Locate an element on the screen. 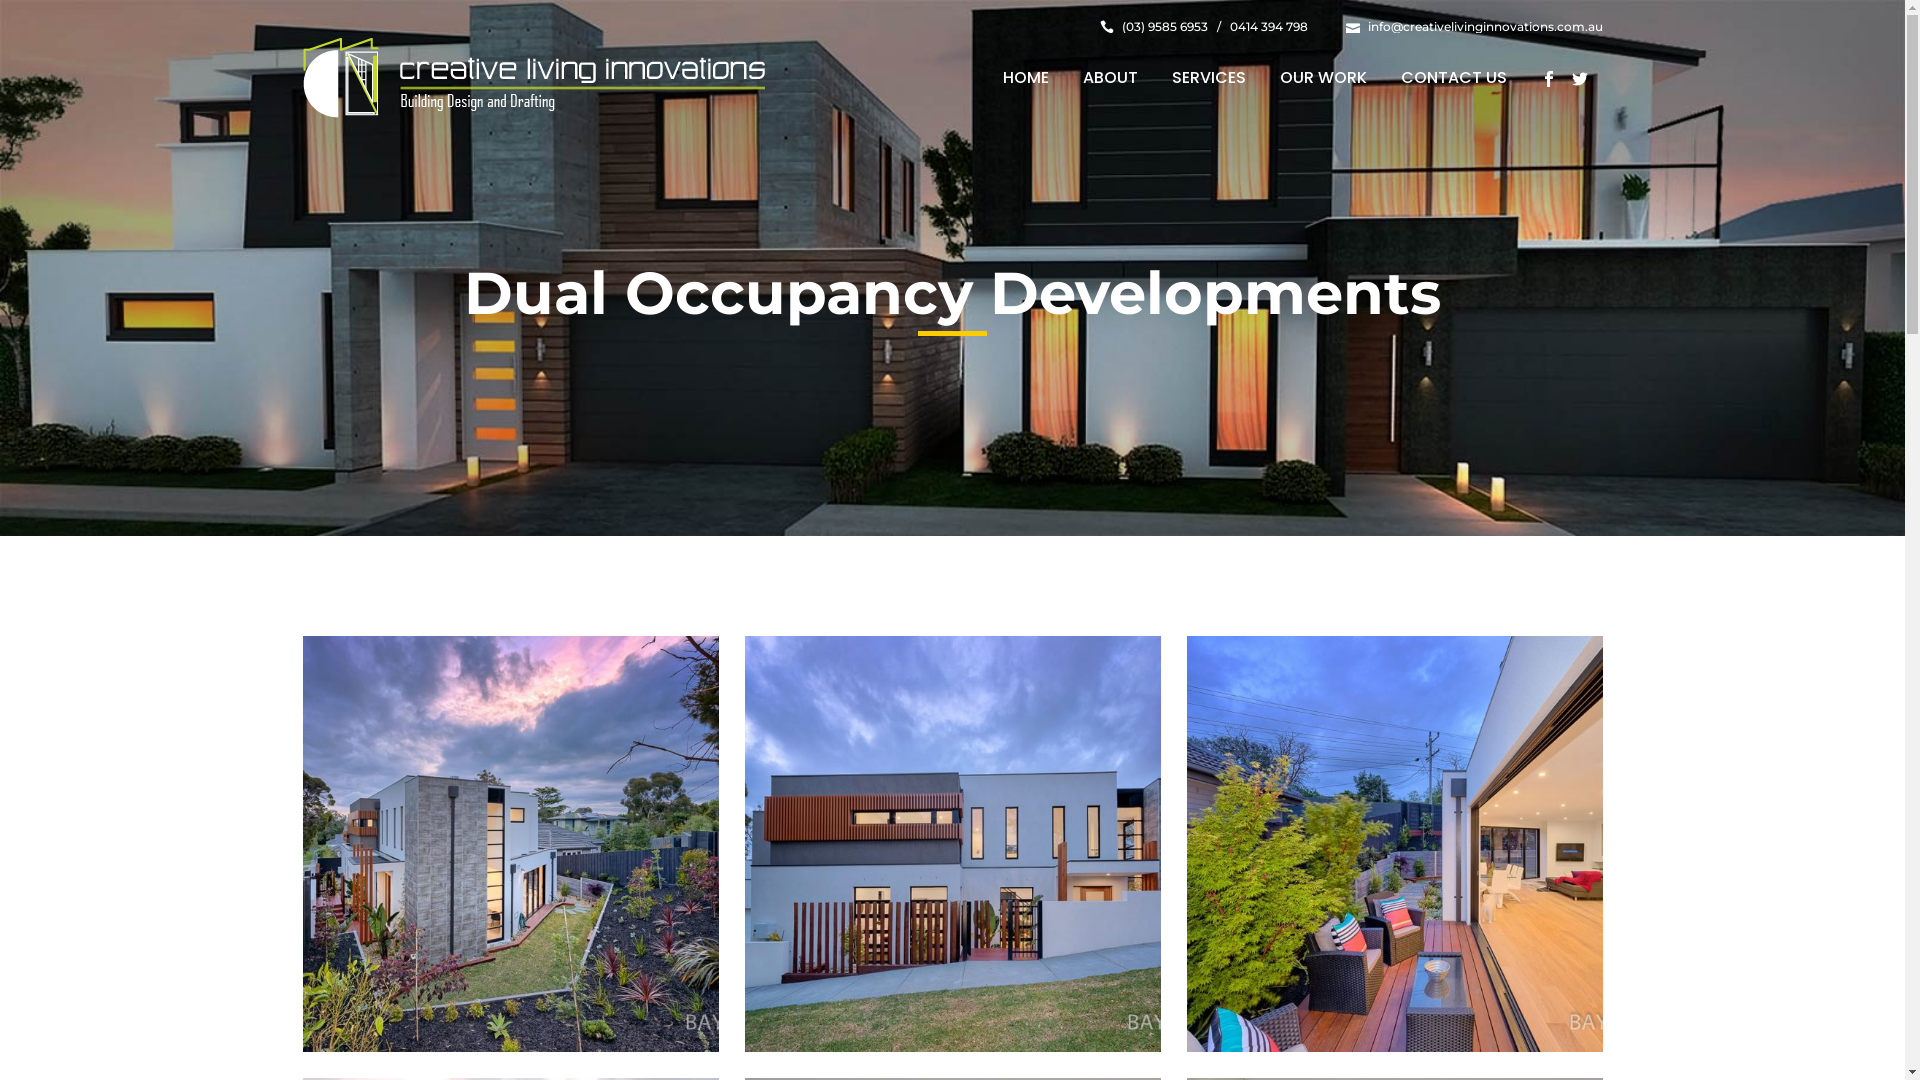 The width and height of the screenshot is (1920, 1080). OUR WORK is located at coordinates (1322, 78).